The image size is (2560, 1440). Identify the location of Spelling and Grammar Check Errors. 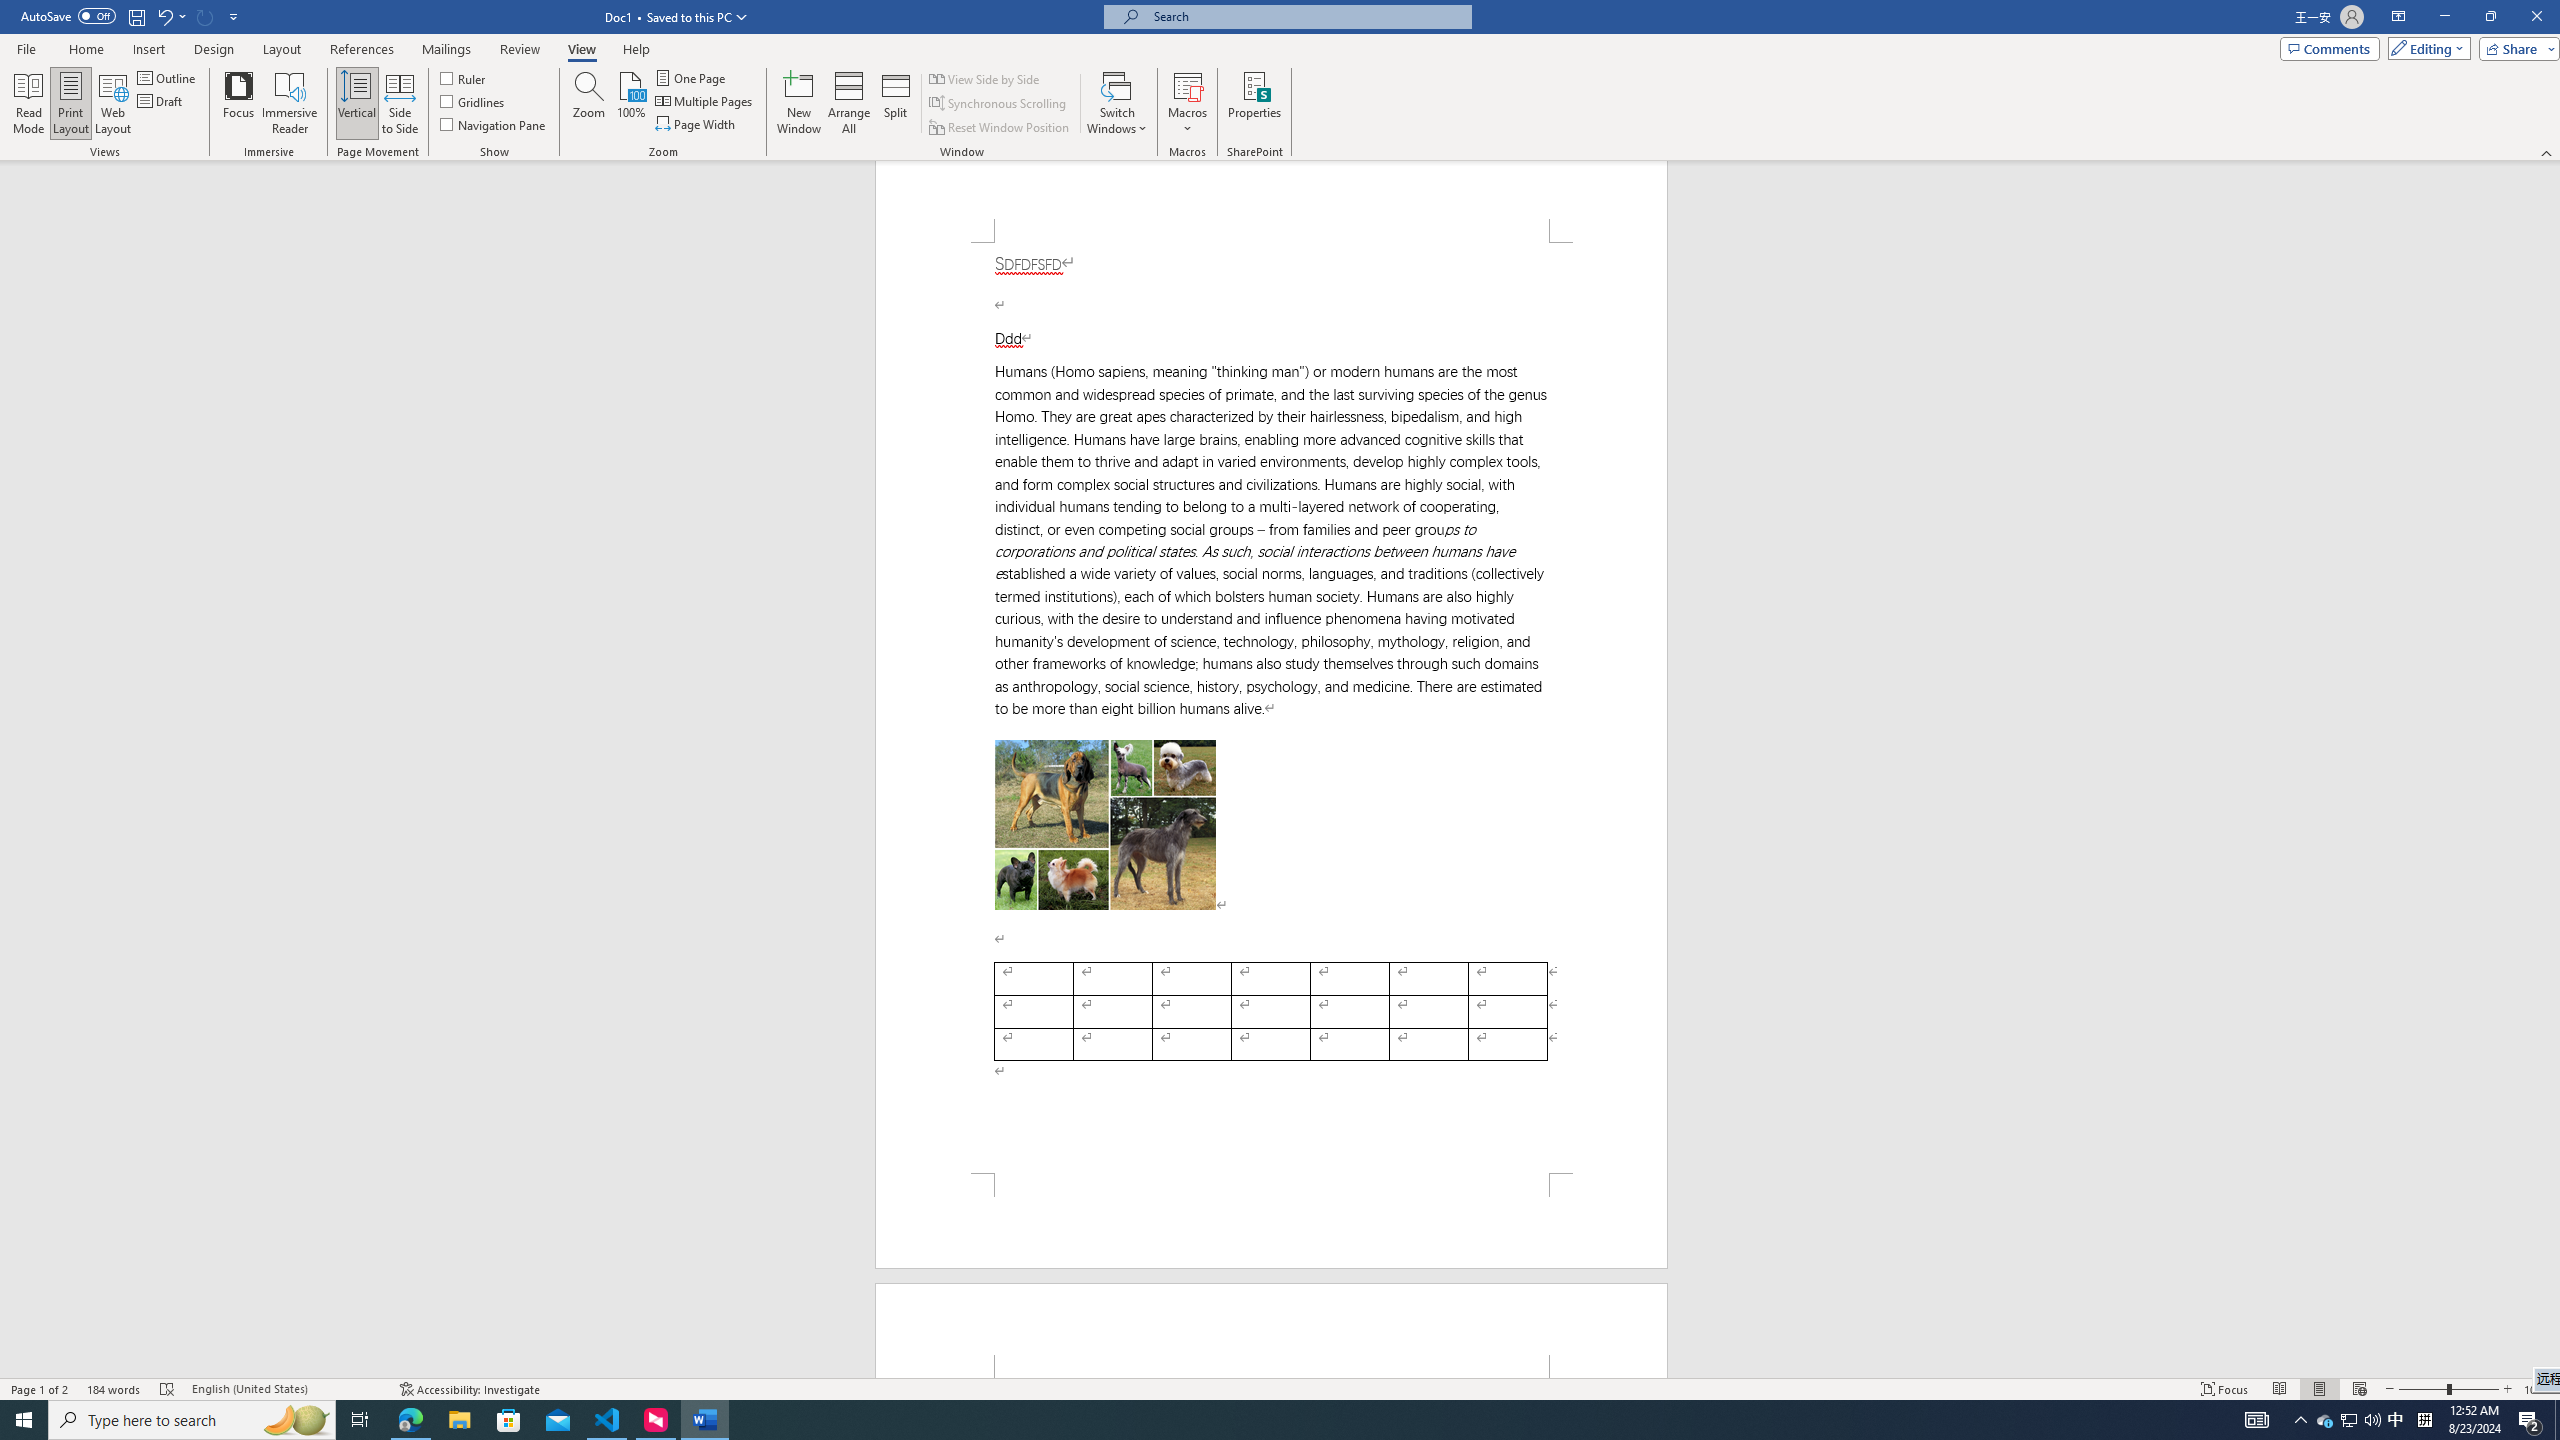
(168, 1389).